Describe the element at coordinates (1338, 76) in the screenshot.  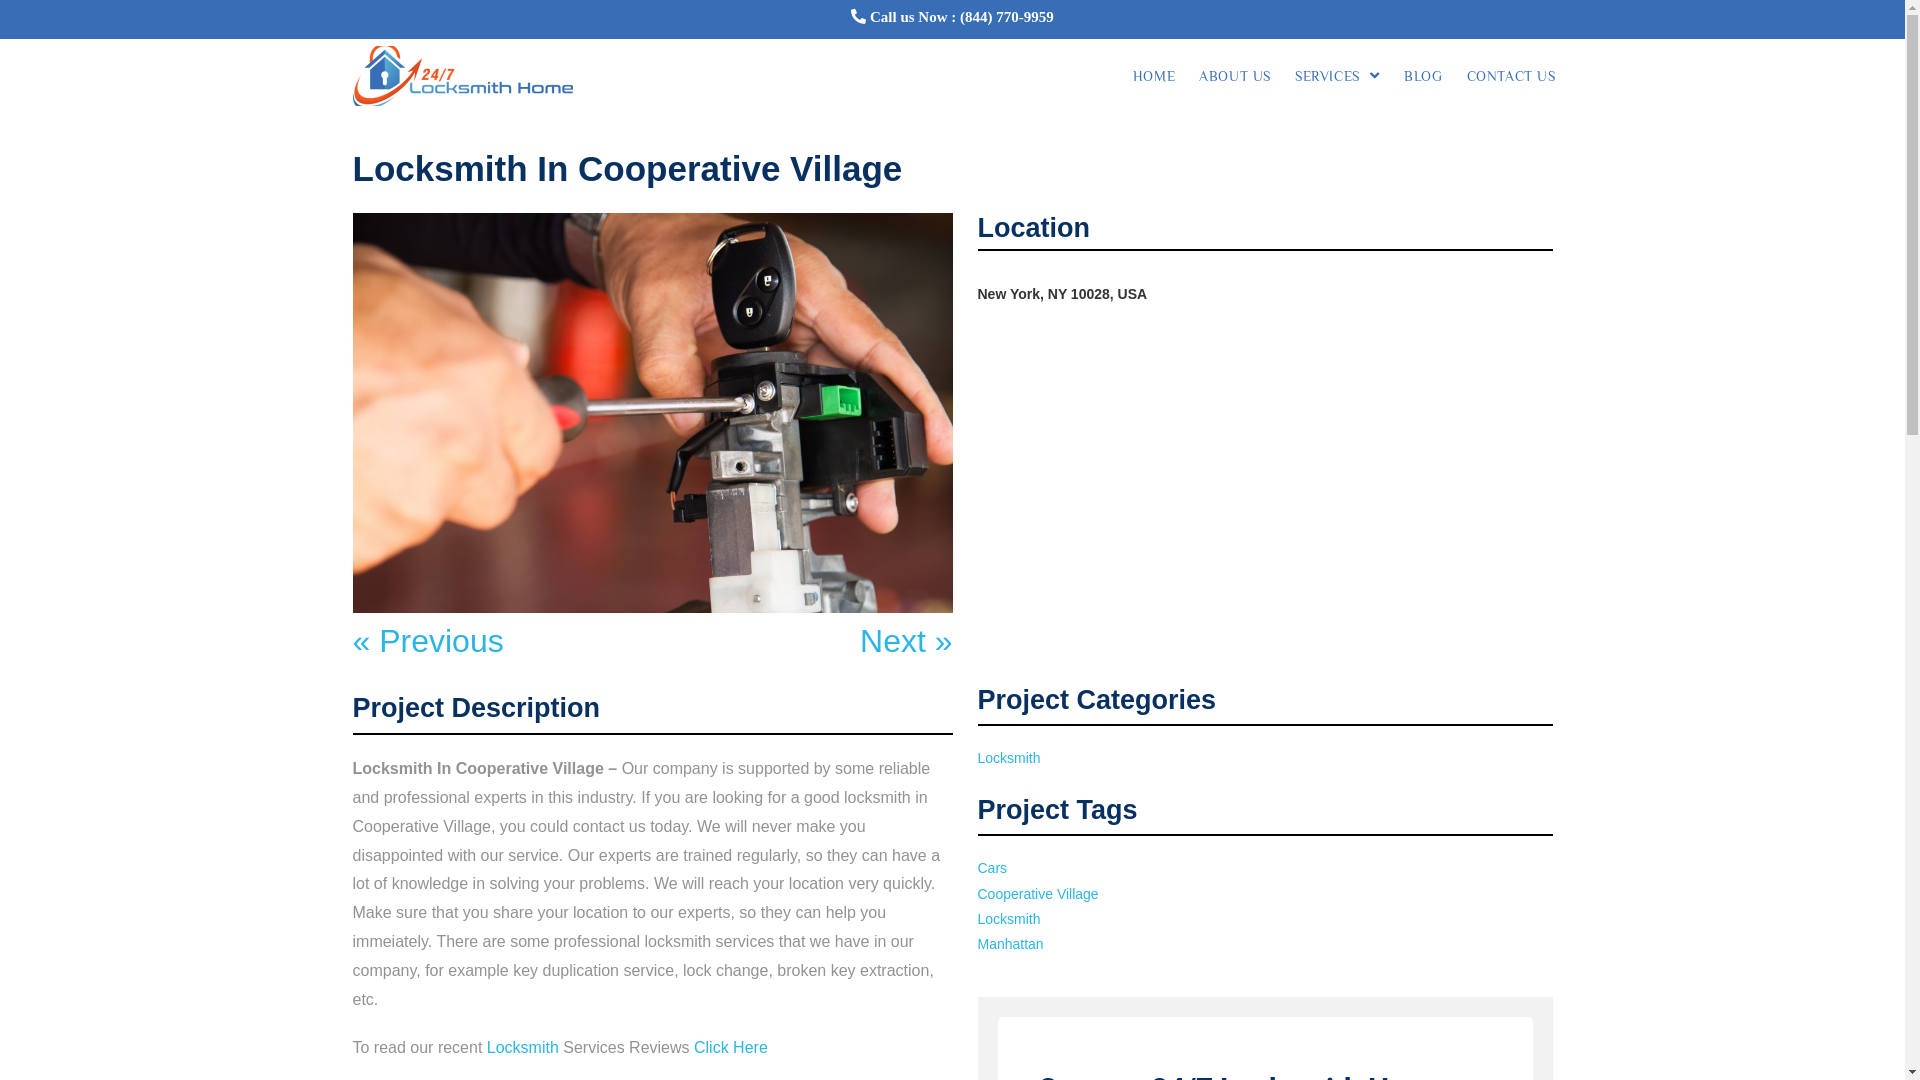
I see `SERVICES` at that location.